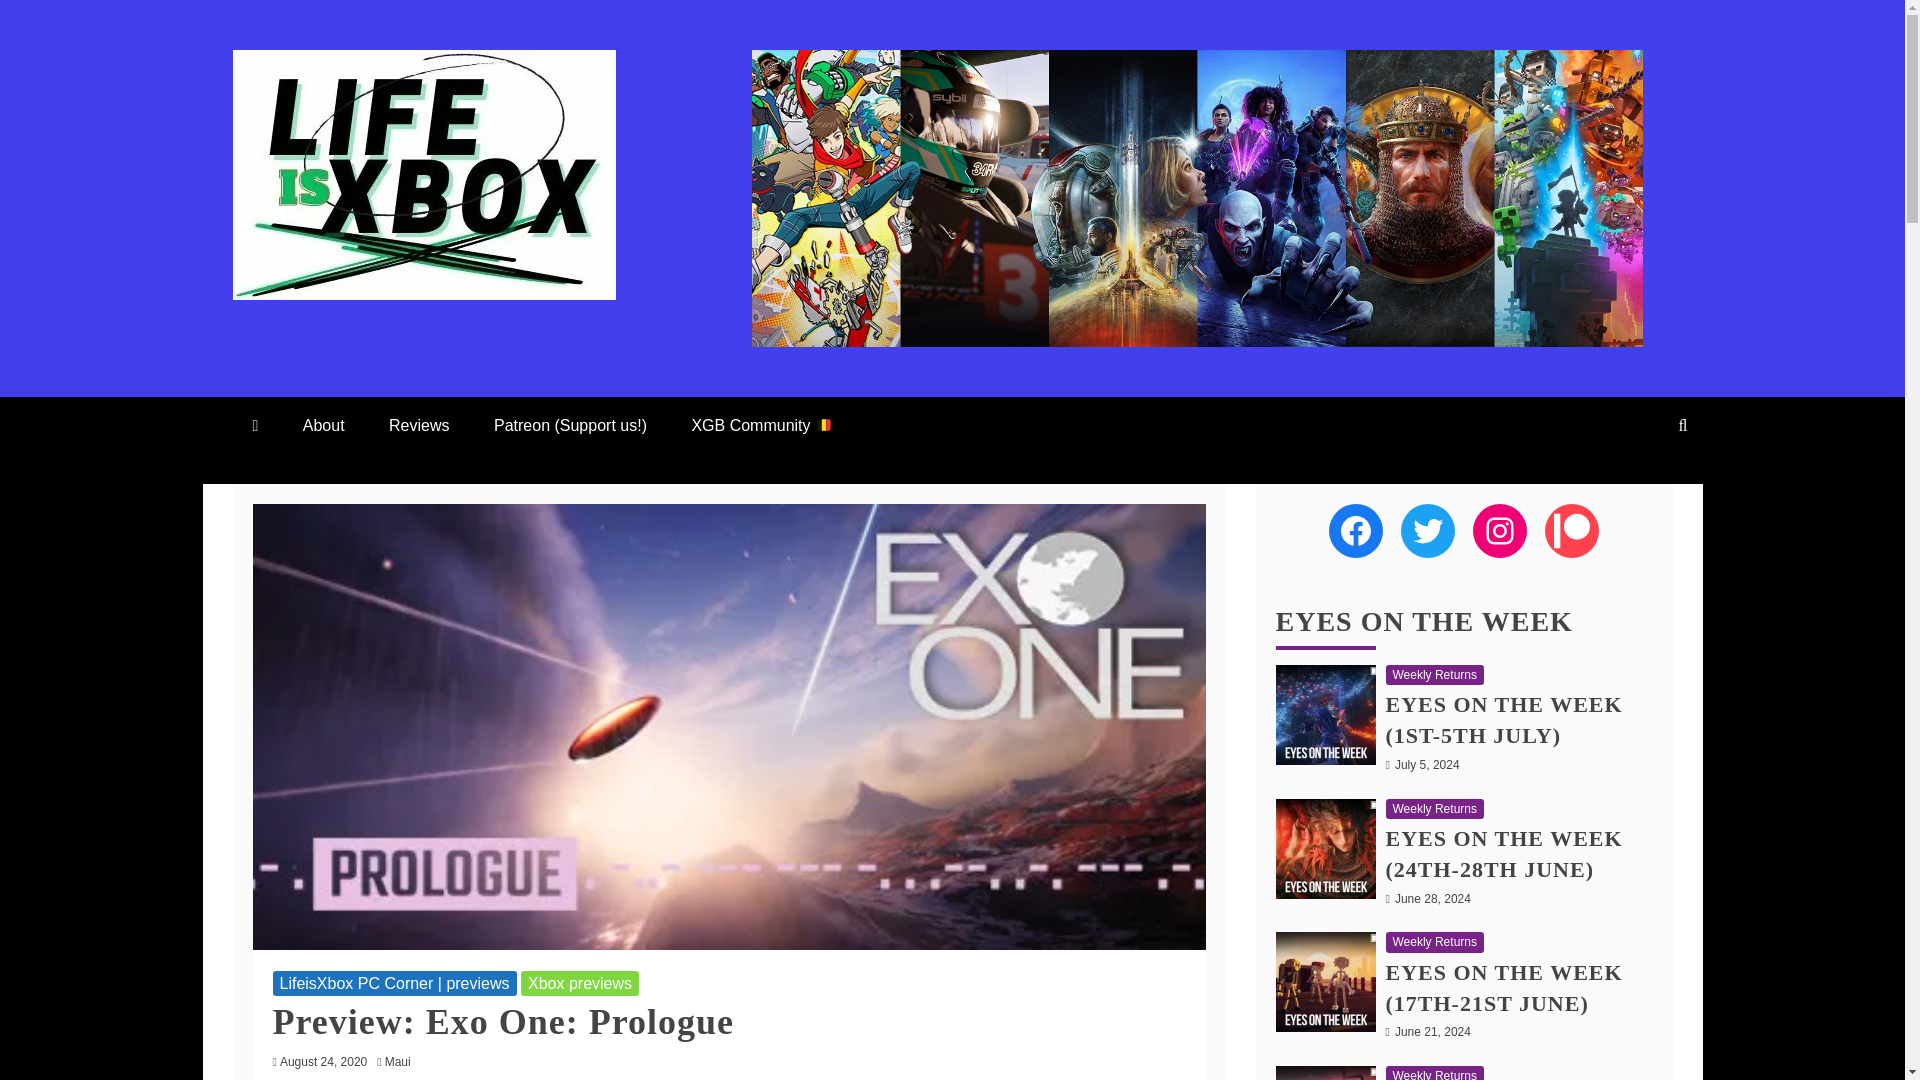  Describe the element at coordinates (761, 425) in the screenshot. I see `XGB Community` at that location.